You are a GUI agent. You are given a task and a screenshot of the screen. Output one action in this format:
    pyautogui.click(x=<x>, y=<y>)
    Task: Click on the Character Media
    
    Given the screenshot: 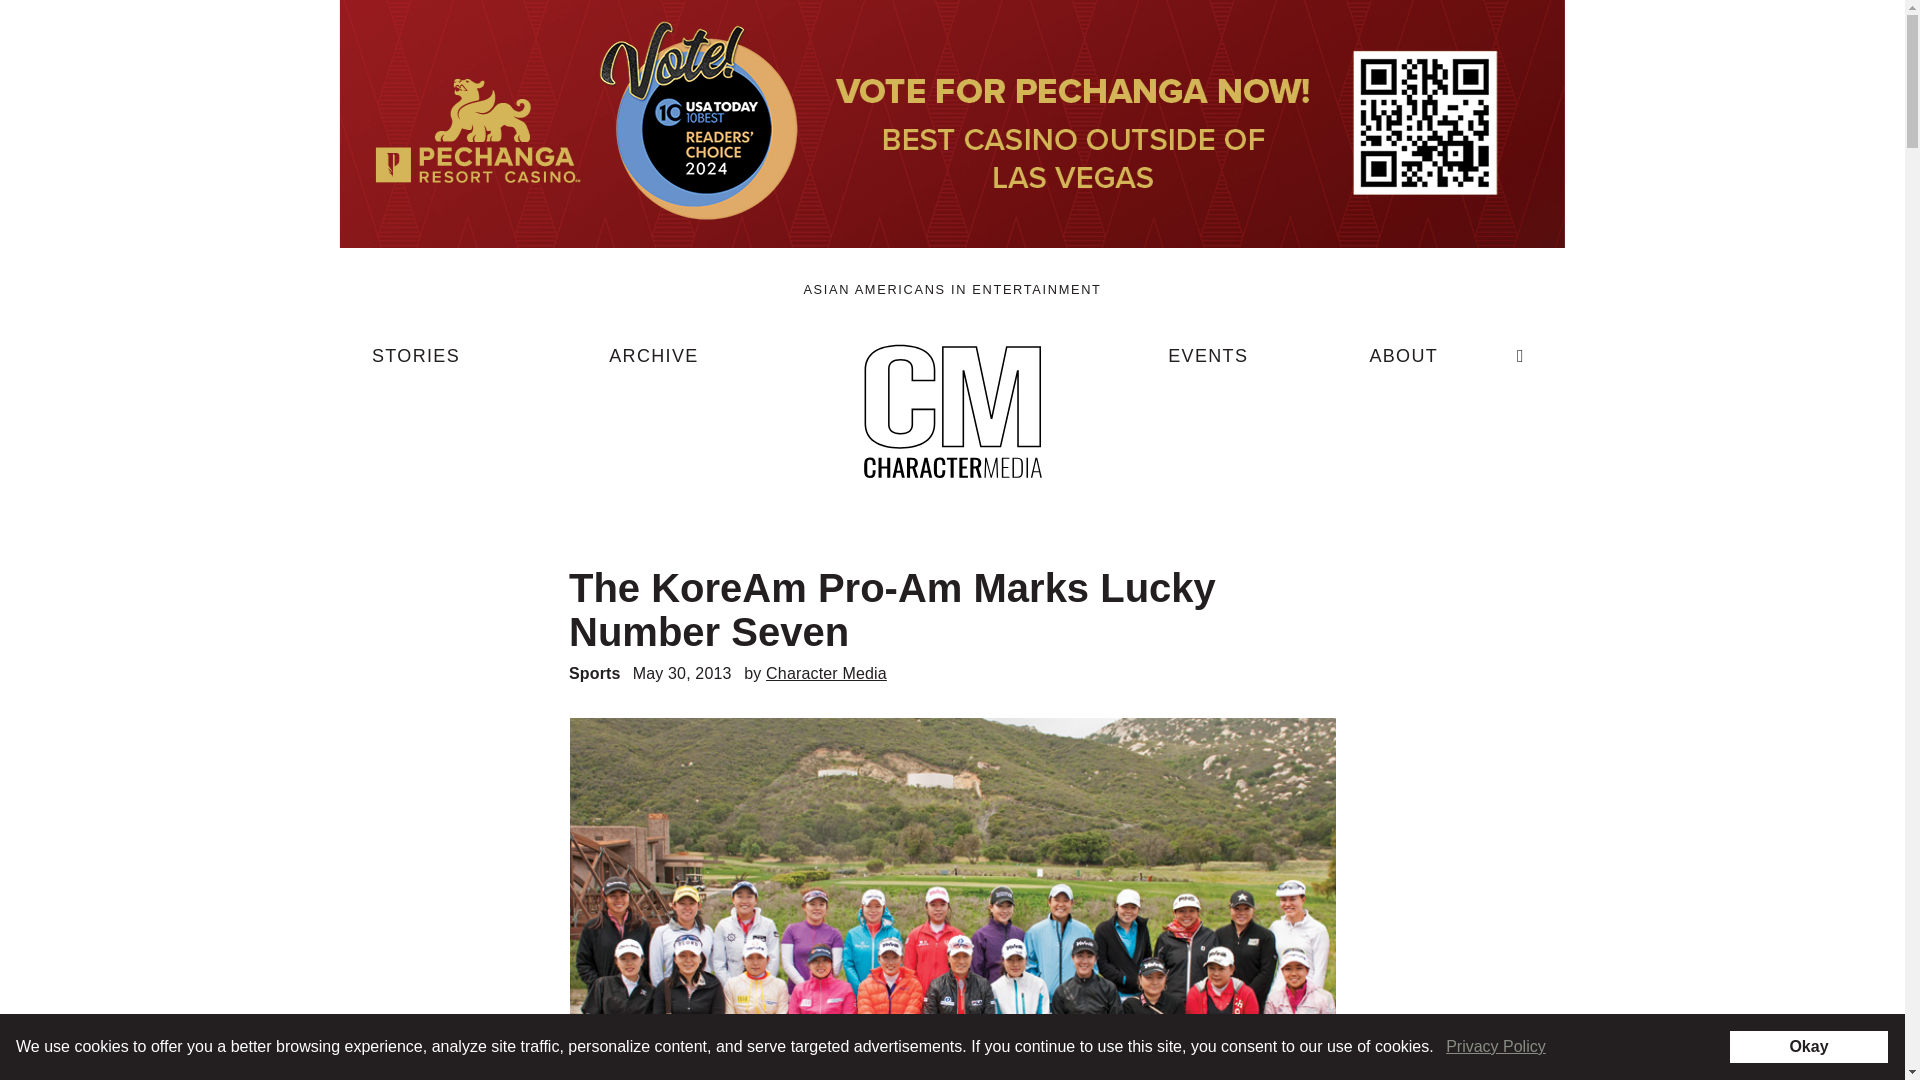 What is the action you would take?
    pyautogui.click(x=826, y=673)
    